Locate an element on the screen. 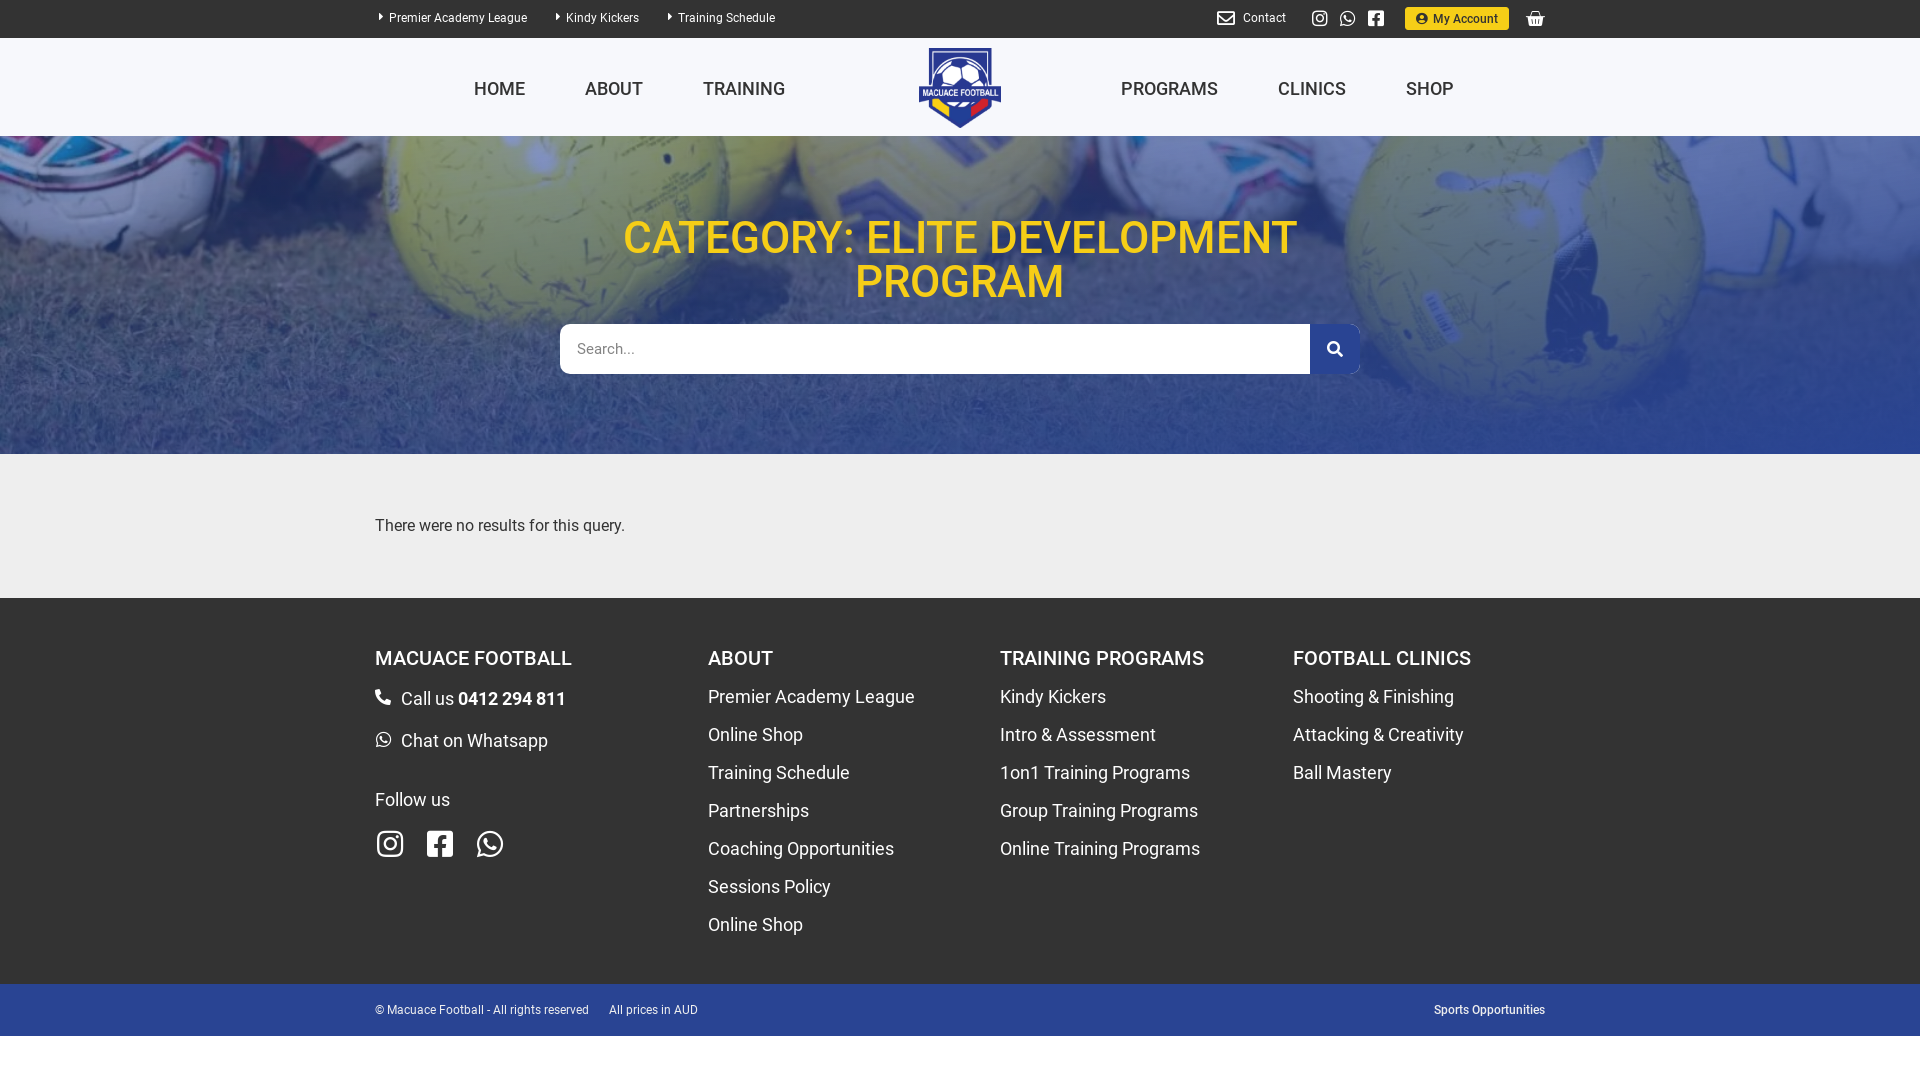  Contact is located at coordinates (1264, 18).